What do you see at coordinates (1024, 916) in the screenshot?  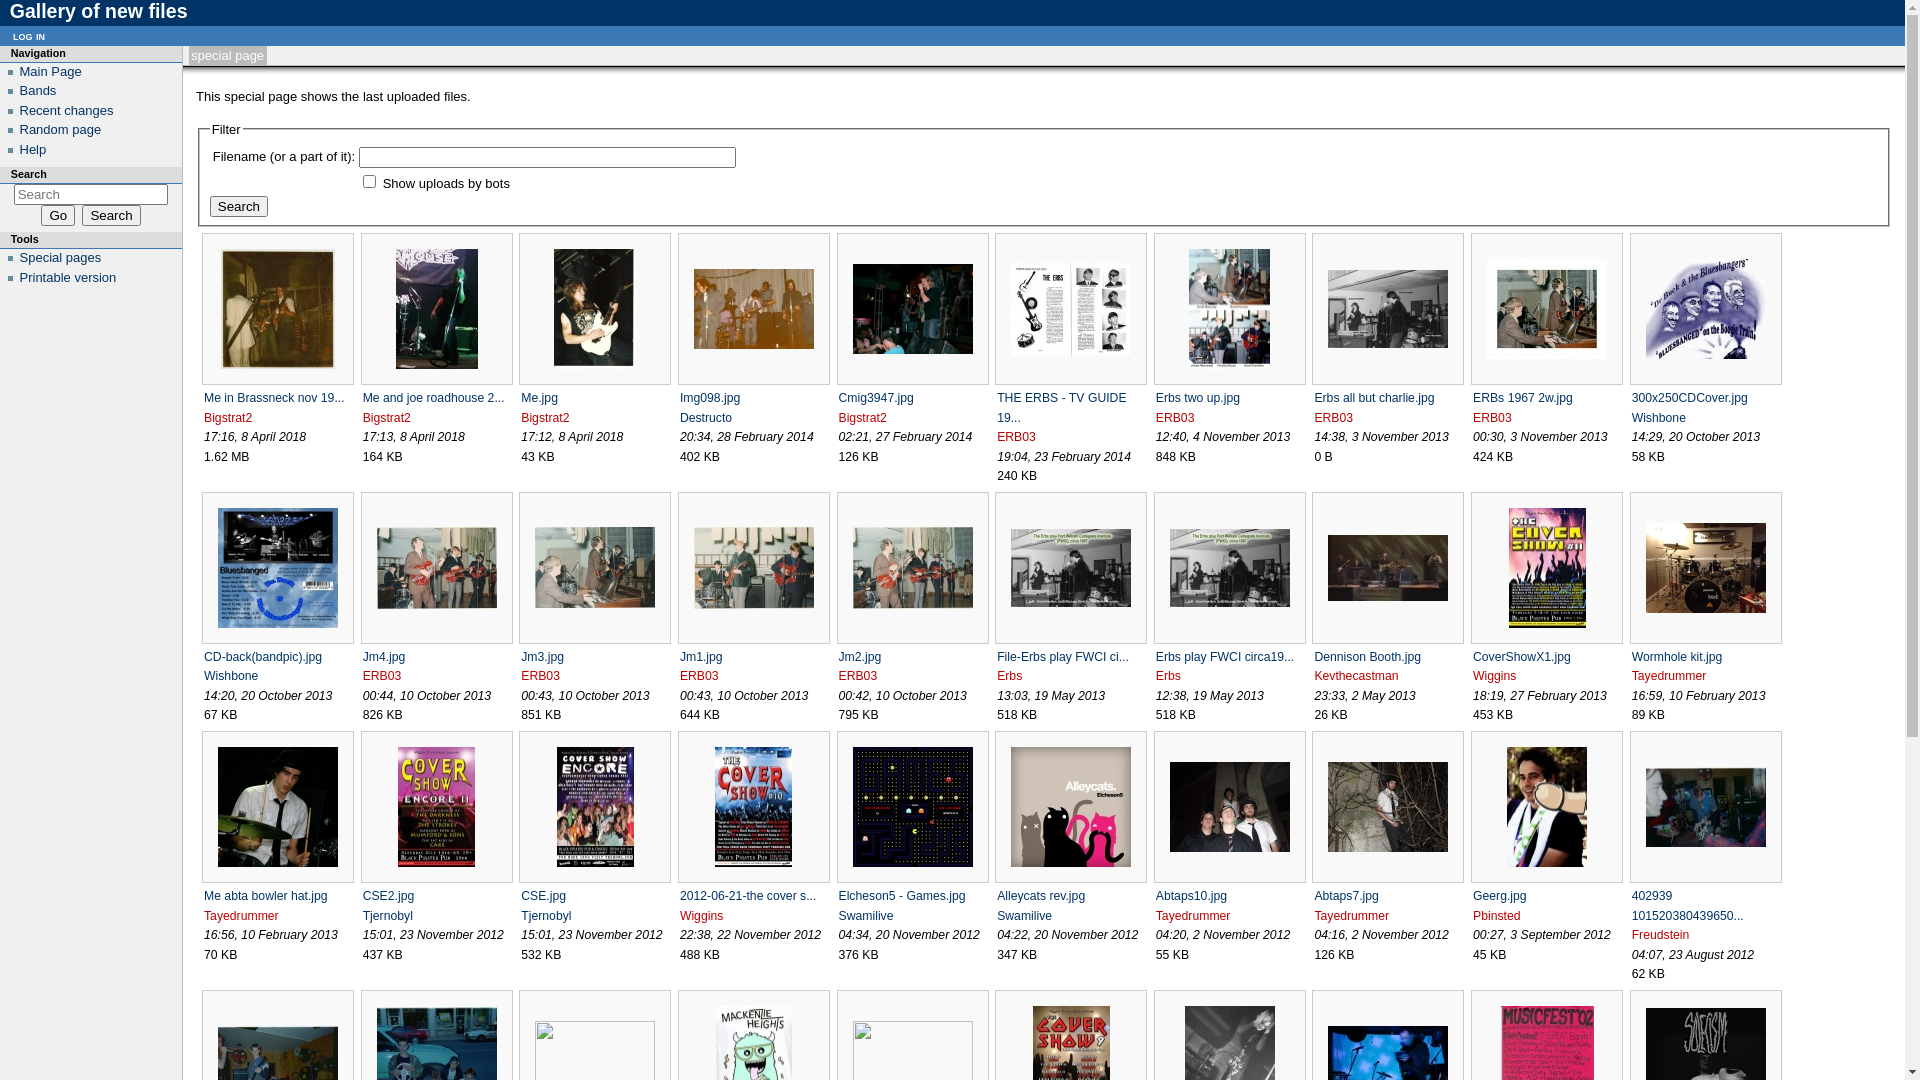 I see `Swamilive` at bounding box center [1024, 916].